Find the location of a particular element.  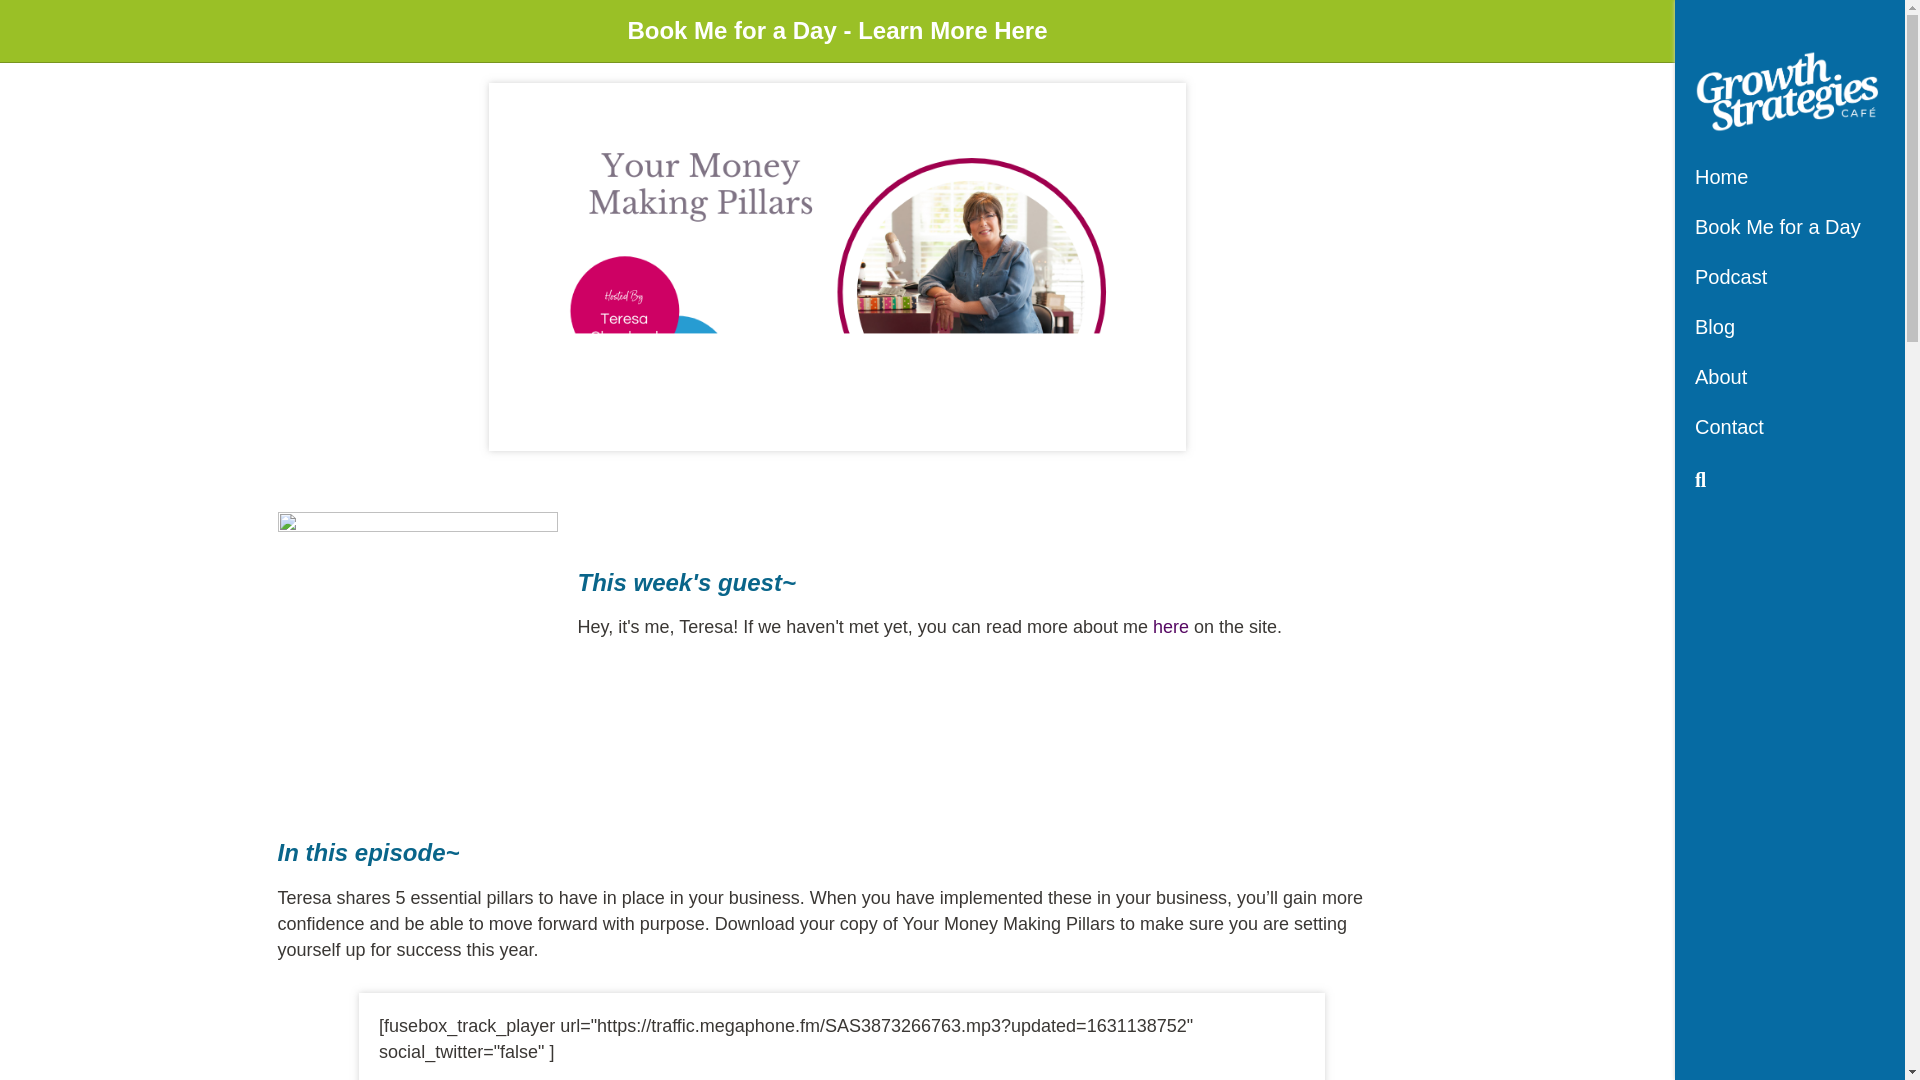

Contact is located at coordinates (1728, 434).